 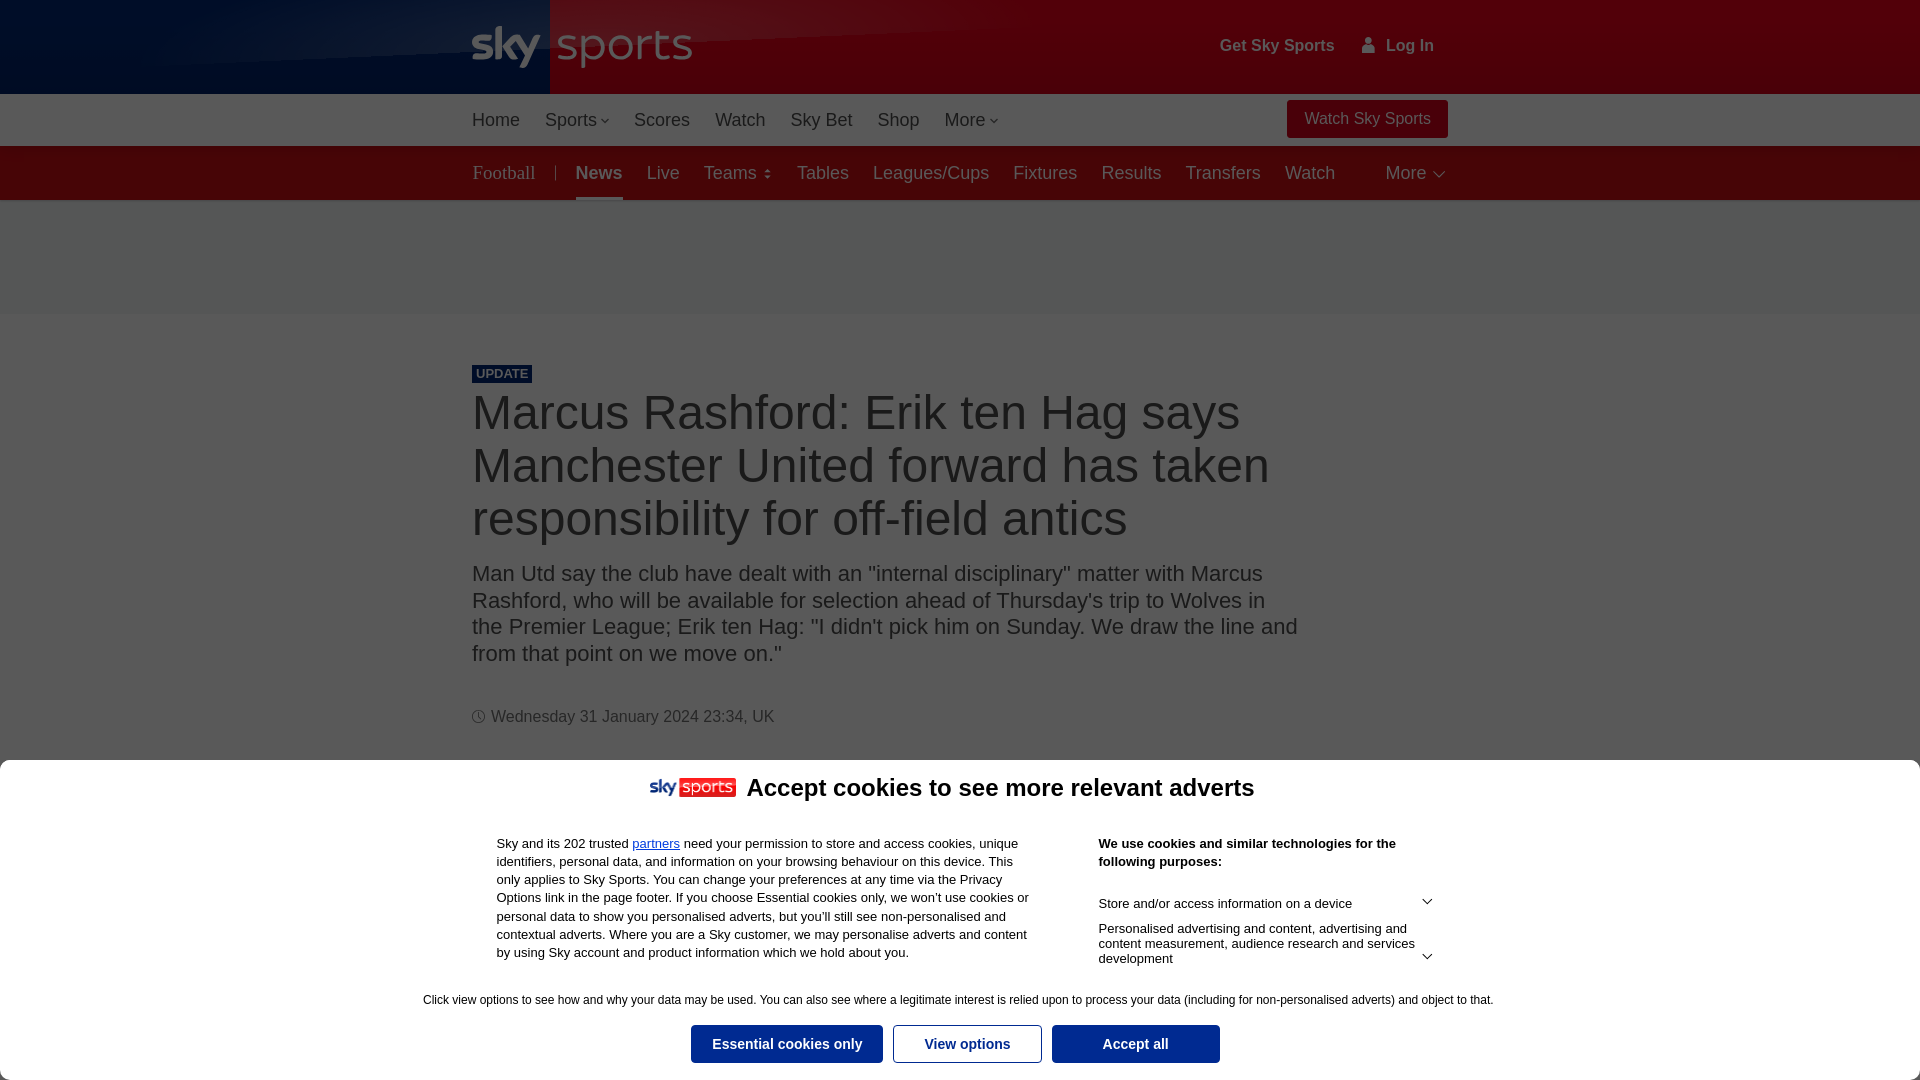 I want to click on Watch, so click(x=740, y=120).